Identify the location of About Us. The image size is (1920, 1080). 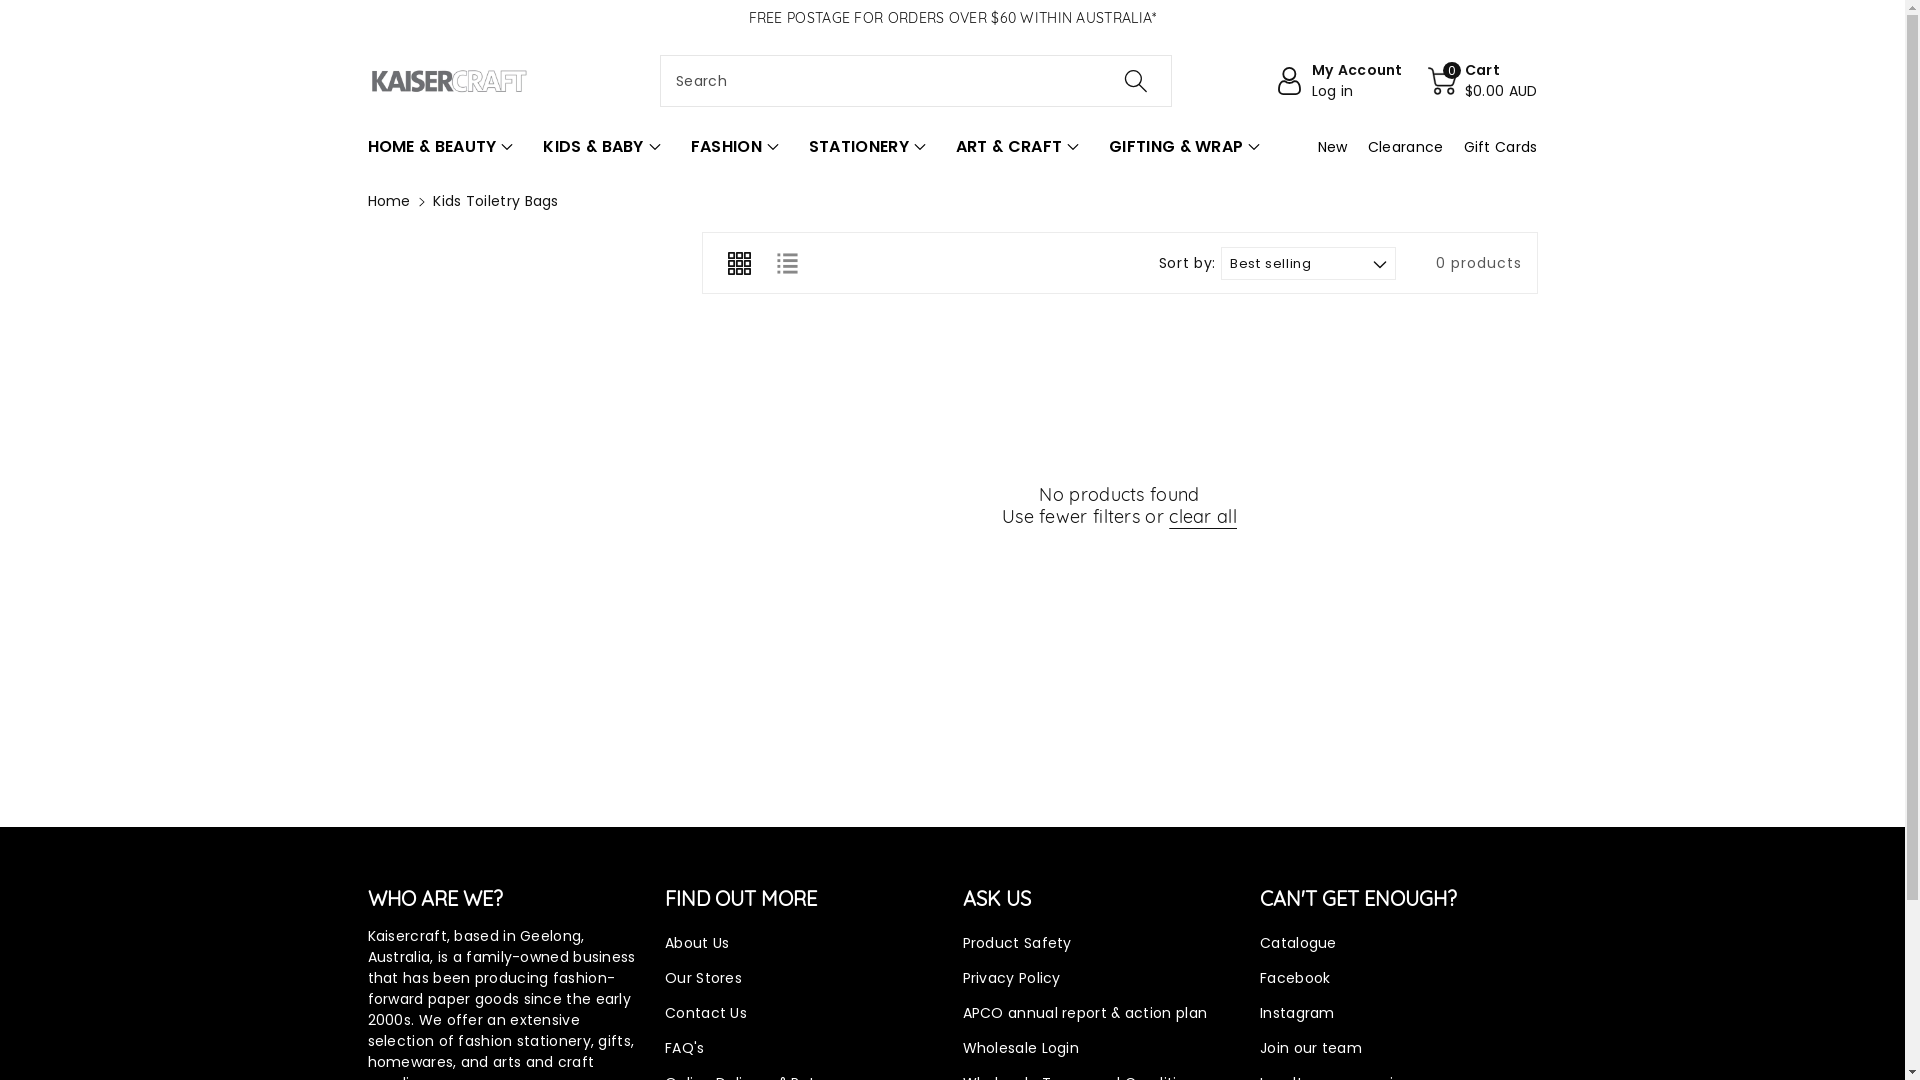
(697, 943).